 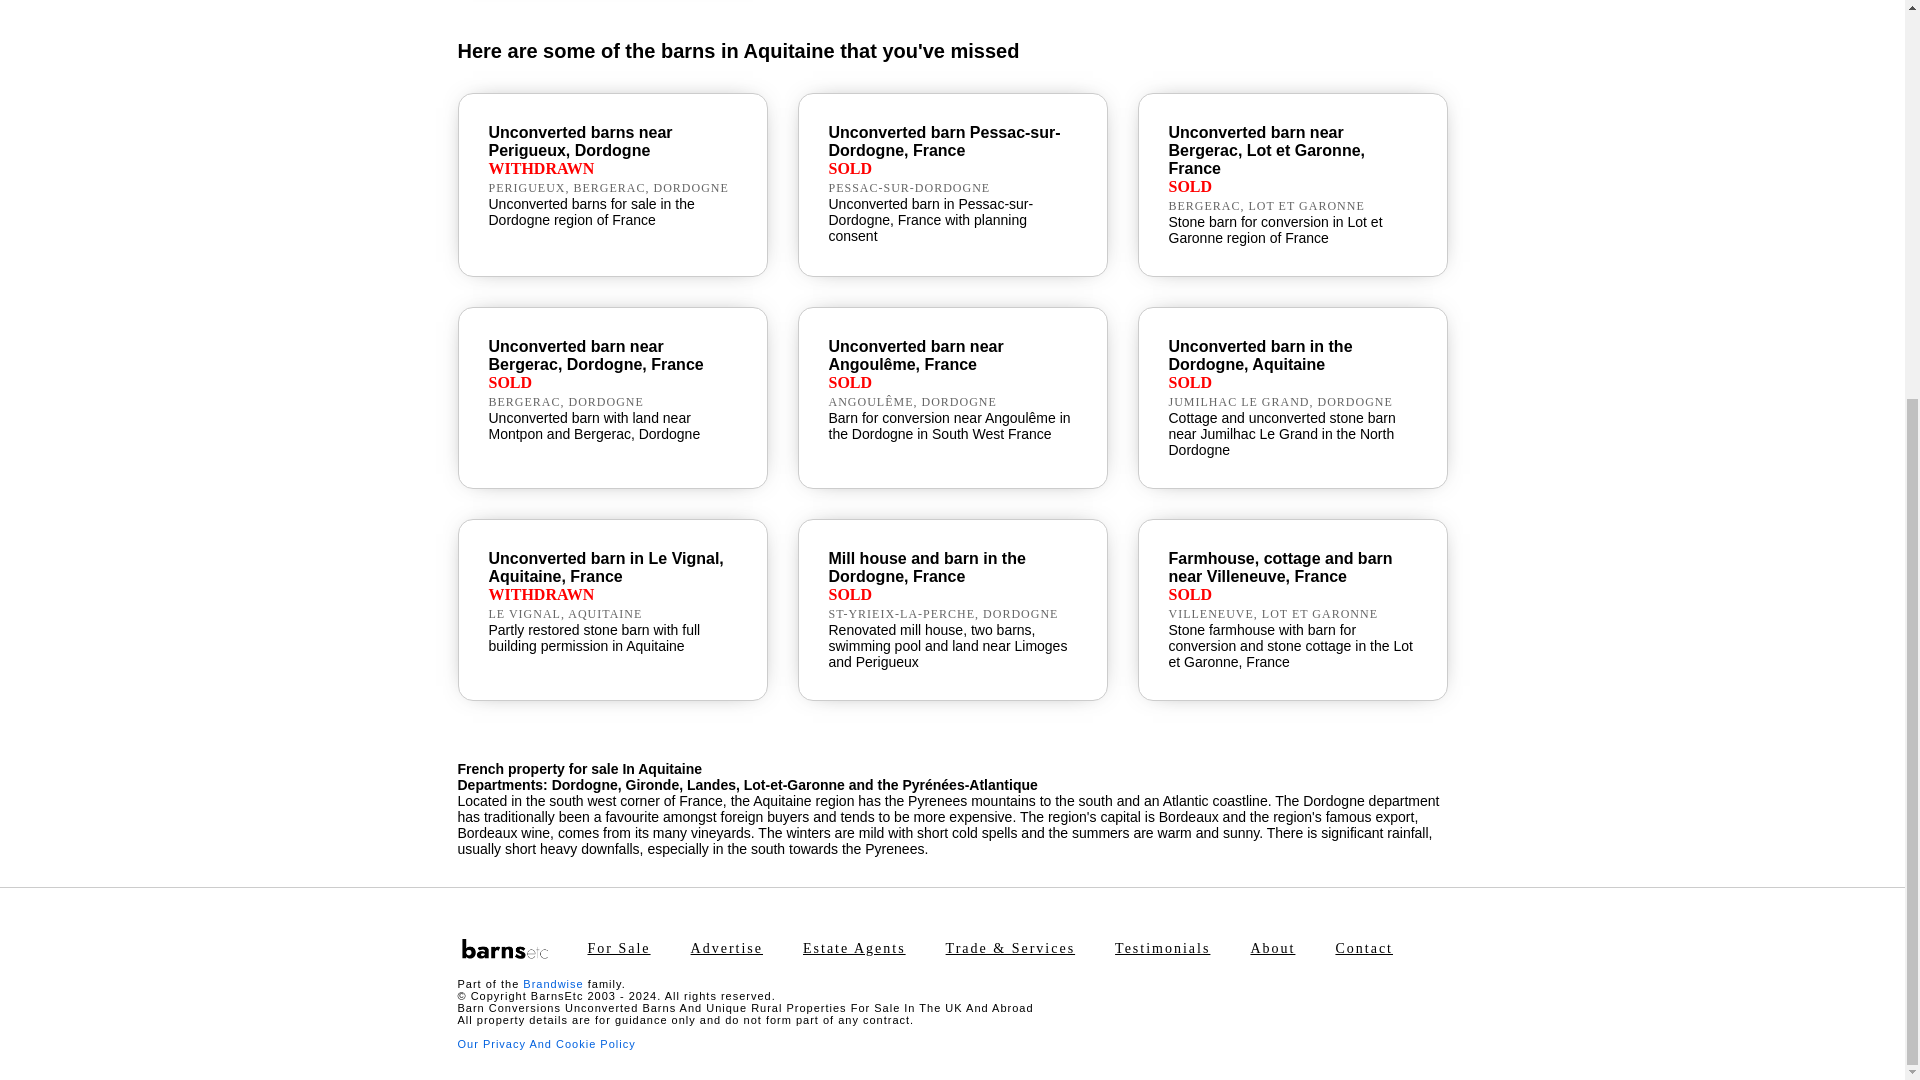 What do you see at coordinates (605, 567) in the screenshot?
I see `Unconverted barn in Le Vignal, Aquitaine, France` at bounding box center [605, 567].